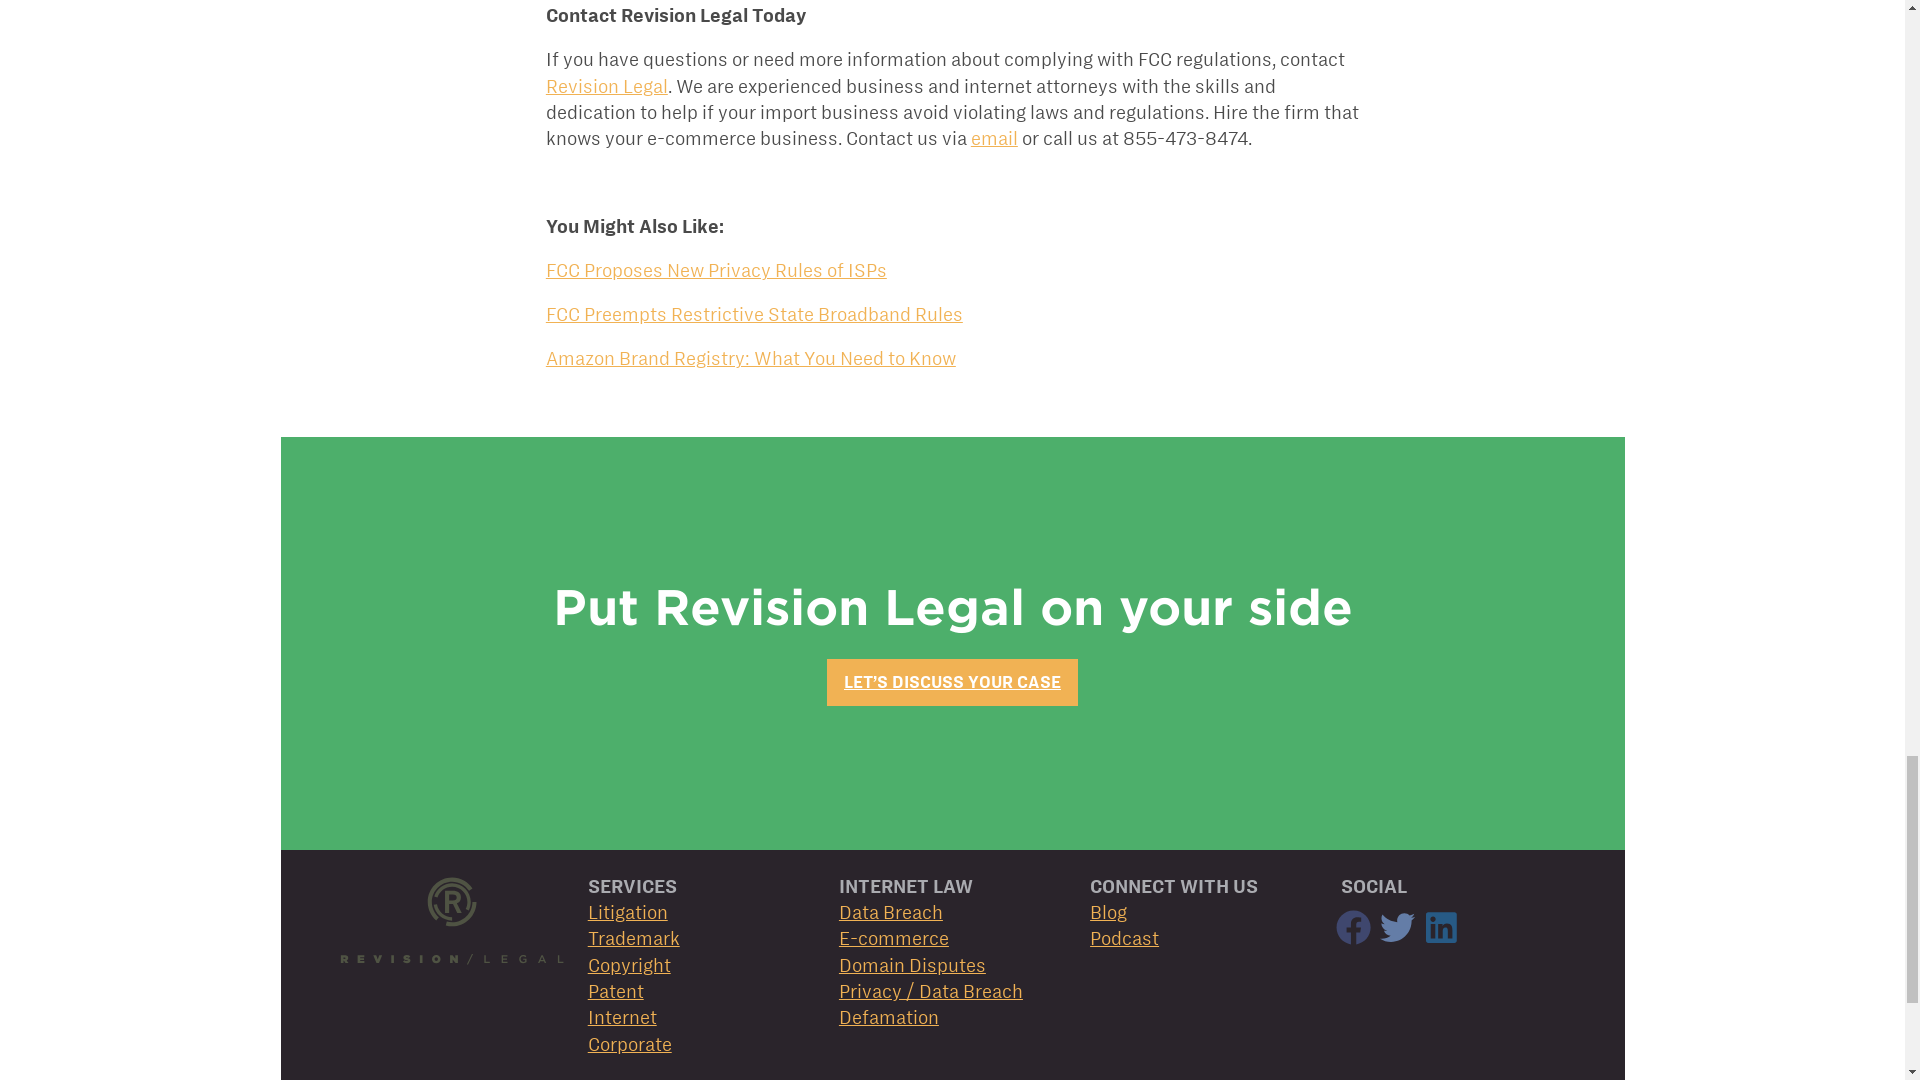 This screenshot has width=1920, height=1080. Describe the element at coordinates (894, 938) in the screenshot. I see `E-commerce` at that location.